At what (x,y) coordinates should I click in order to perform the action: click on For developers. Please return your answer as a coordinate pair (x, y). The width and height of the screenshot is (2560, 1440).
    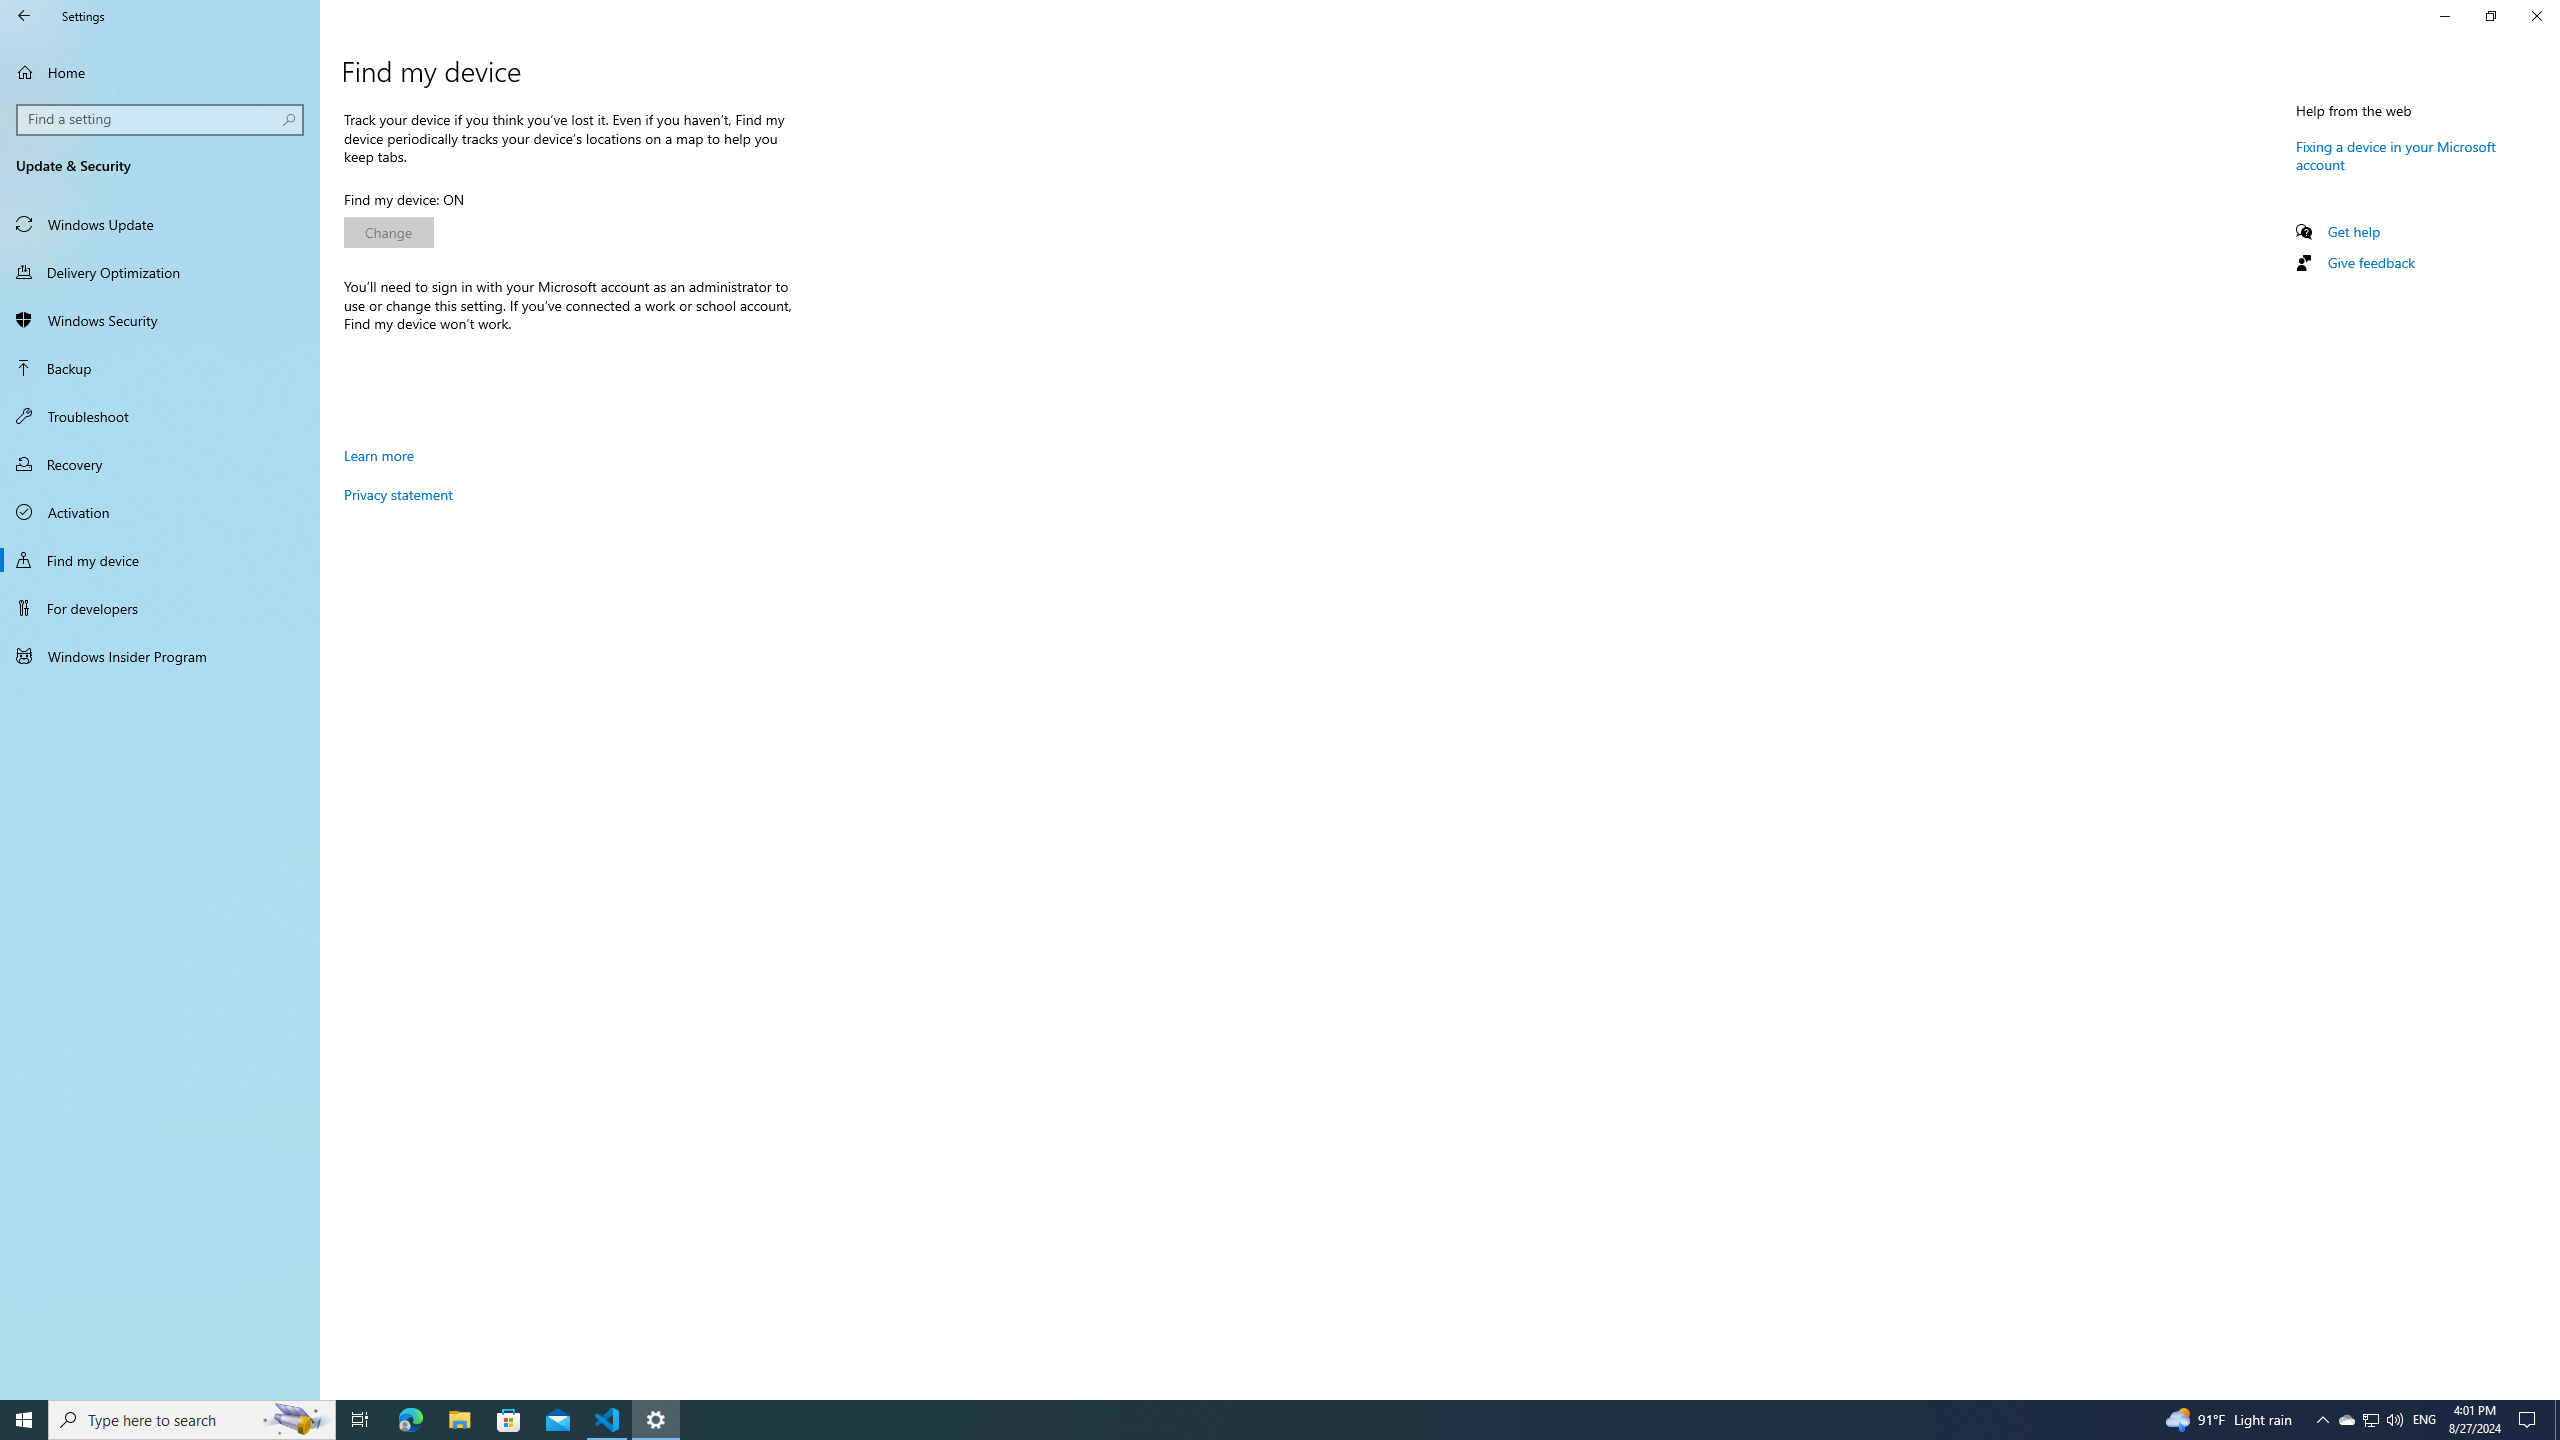
    Looking at the image, I should click on (160, 608).